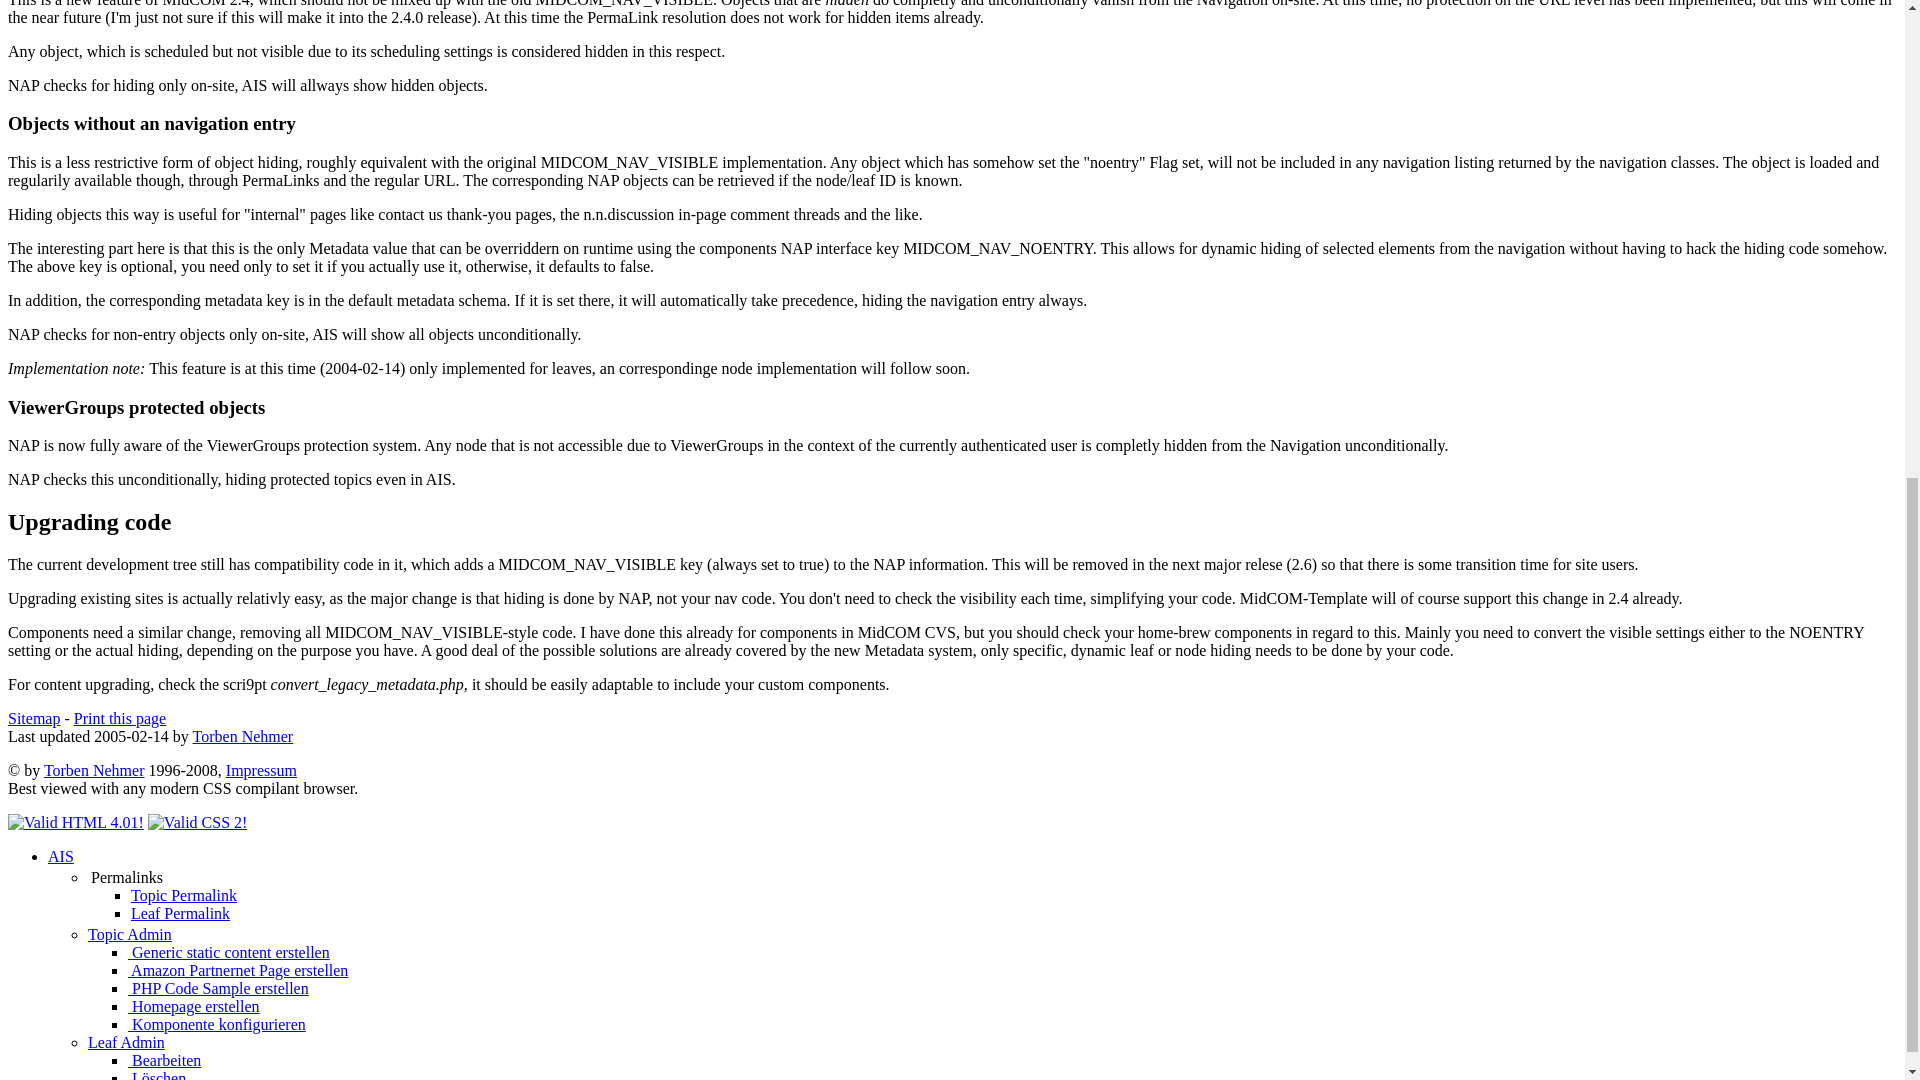 This screenshot has height=1080, width=1920. Describe the element at coordinates (238, 970) in the screenshot. I see `Amazon Partnernet Page erstellen` at that location.